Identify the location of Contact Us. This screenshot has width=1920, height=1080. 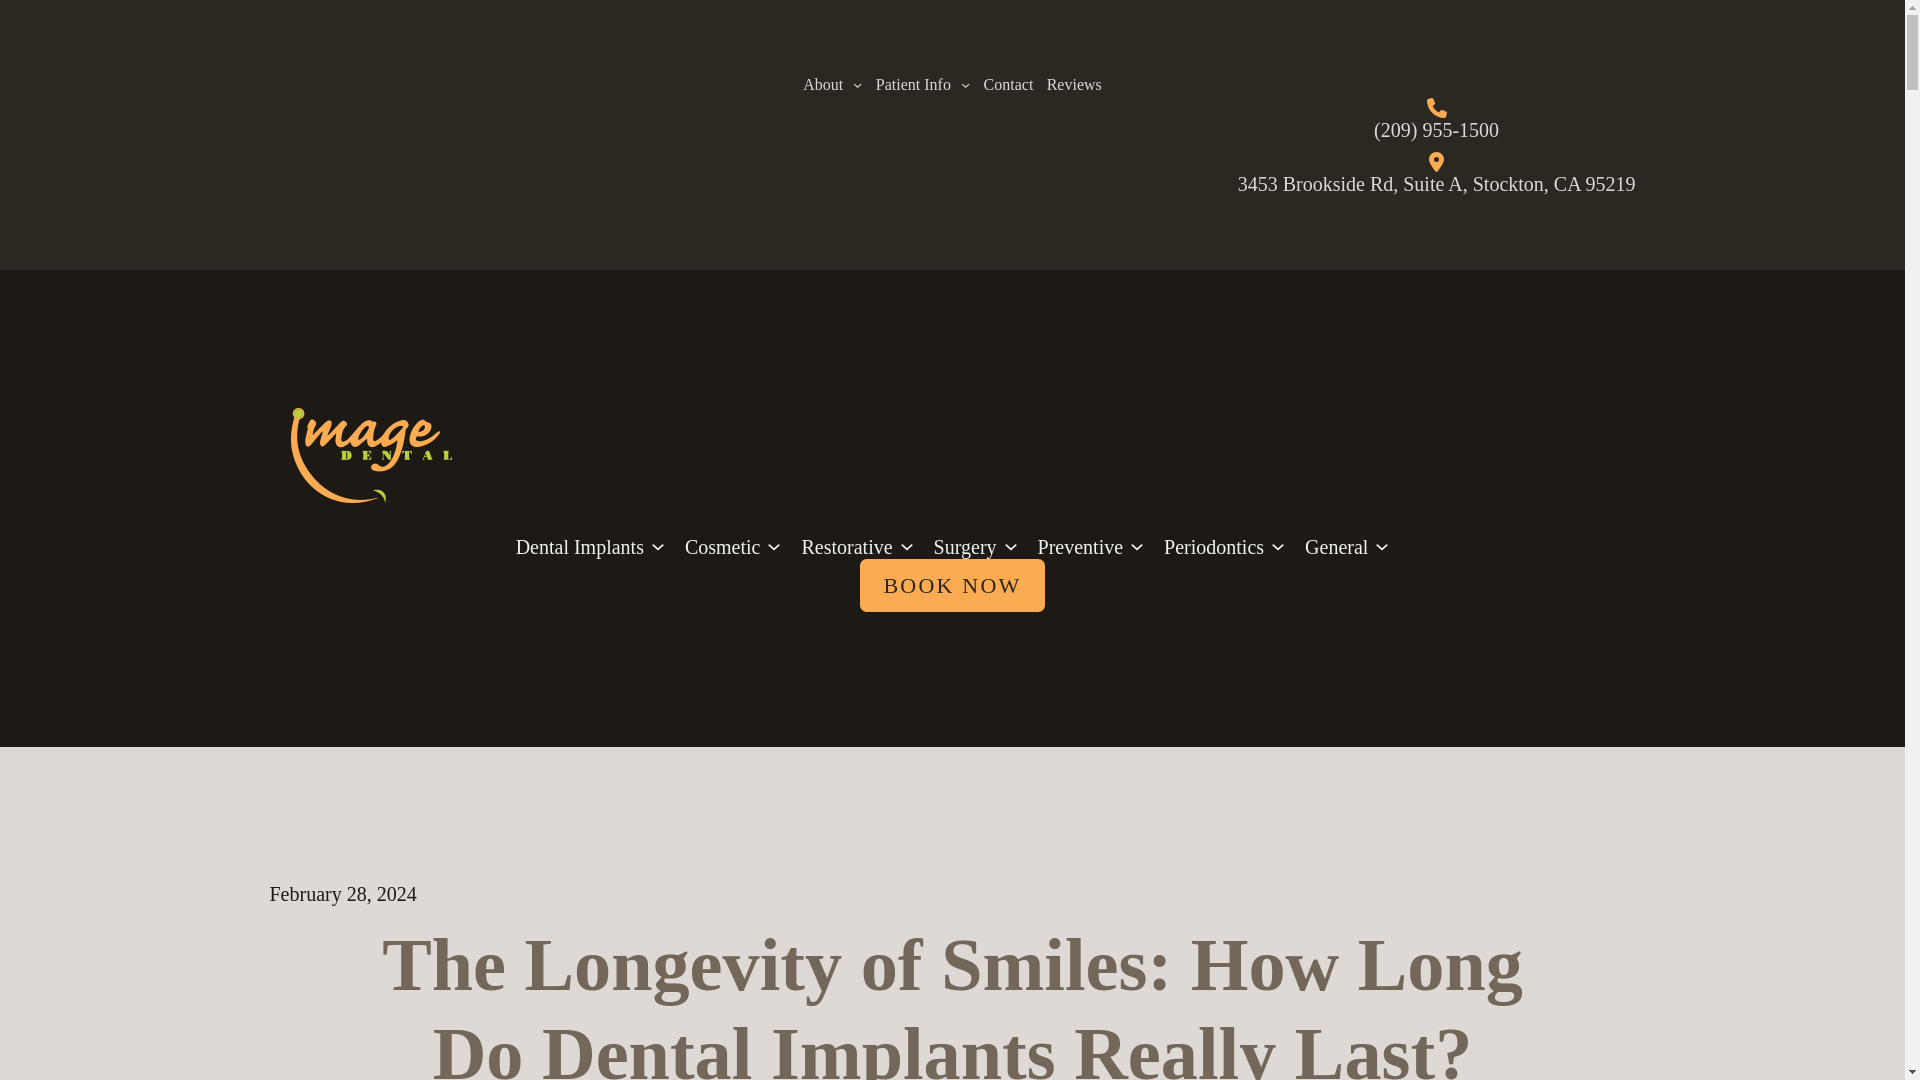
(1008, 85).